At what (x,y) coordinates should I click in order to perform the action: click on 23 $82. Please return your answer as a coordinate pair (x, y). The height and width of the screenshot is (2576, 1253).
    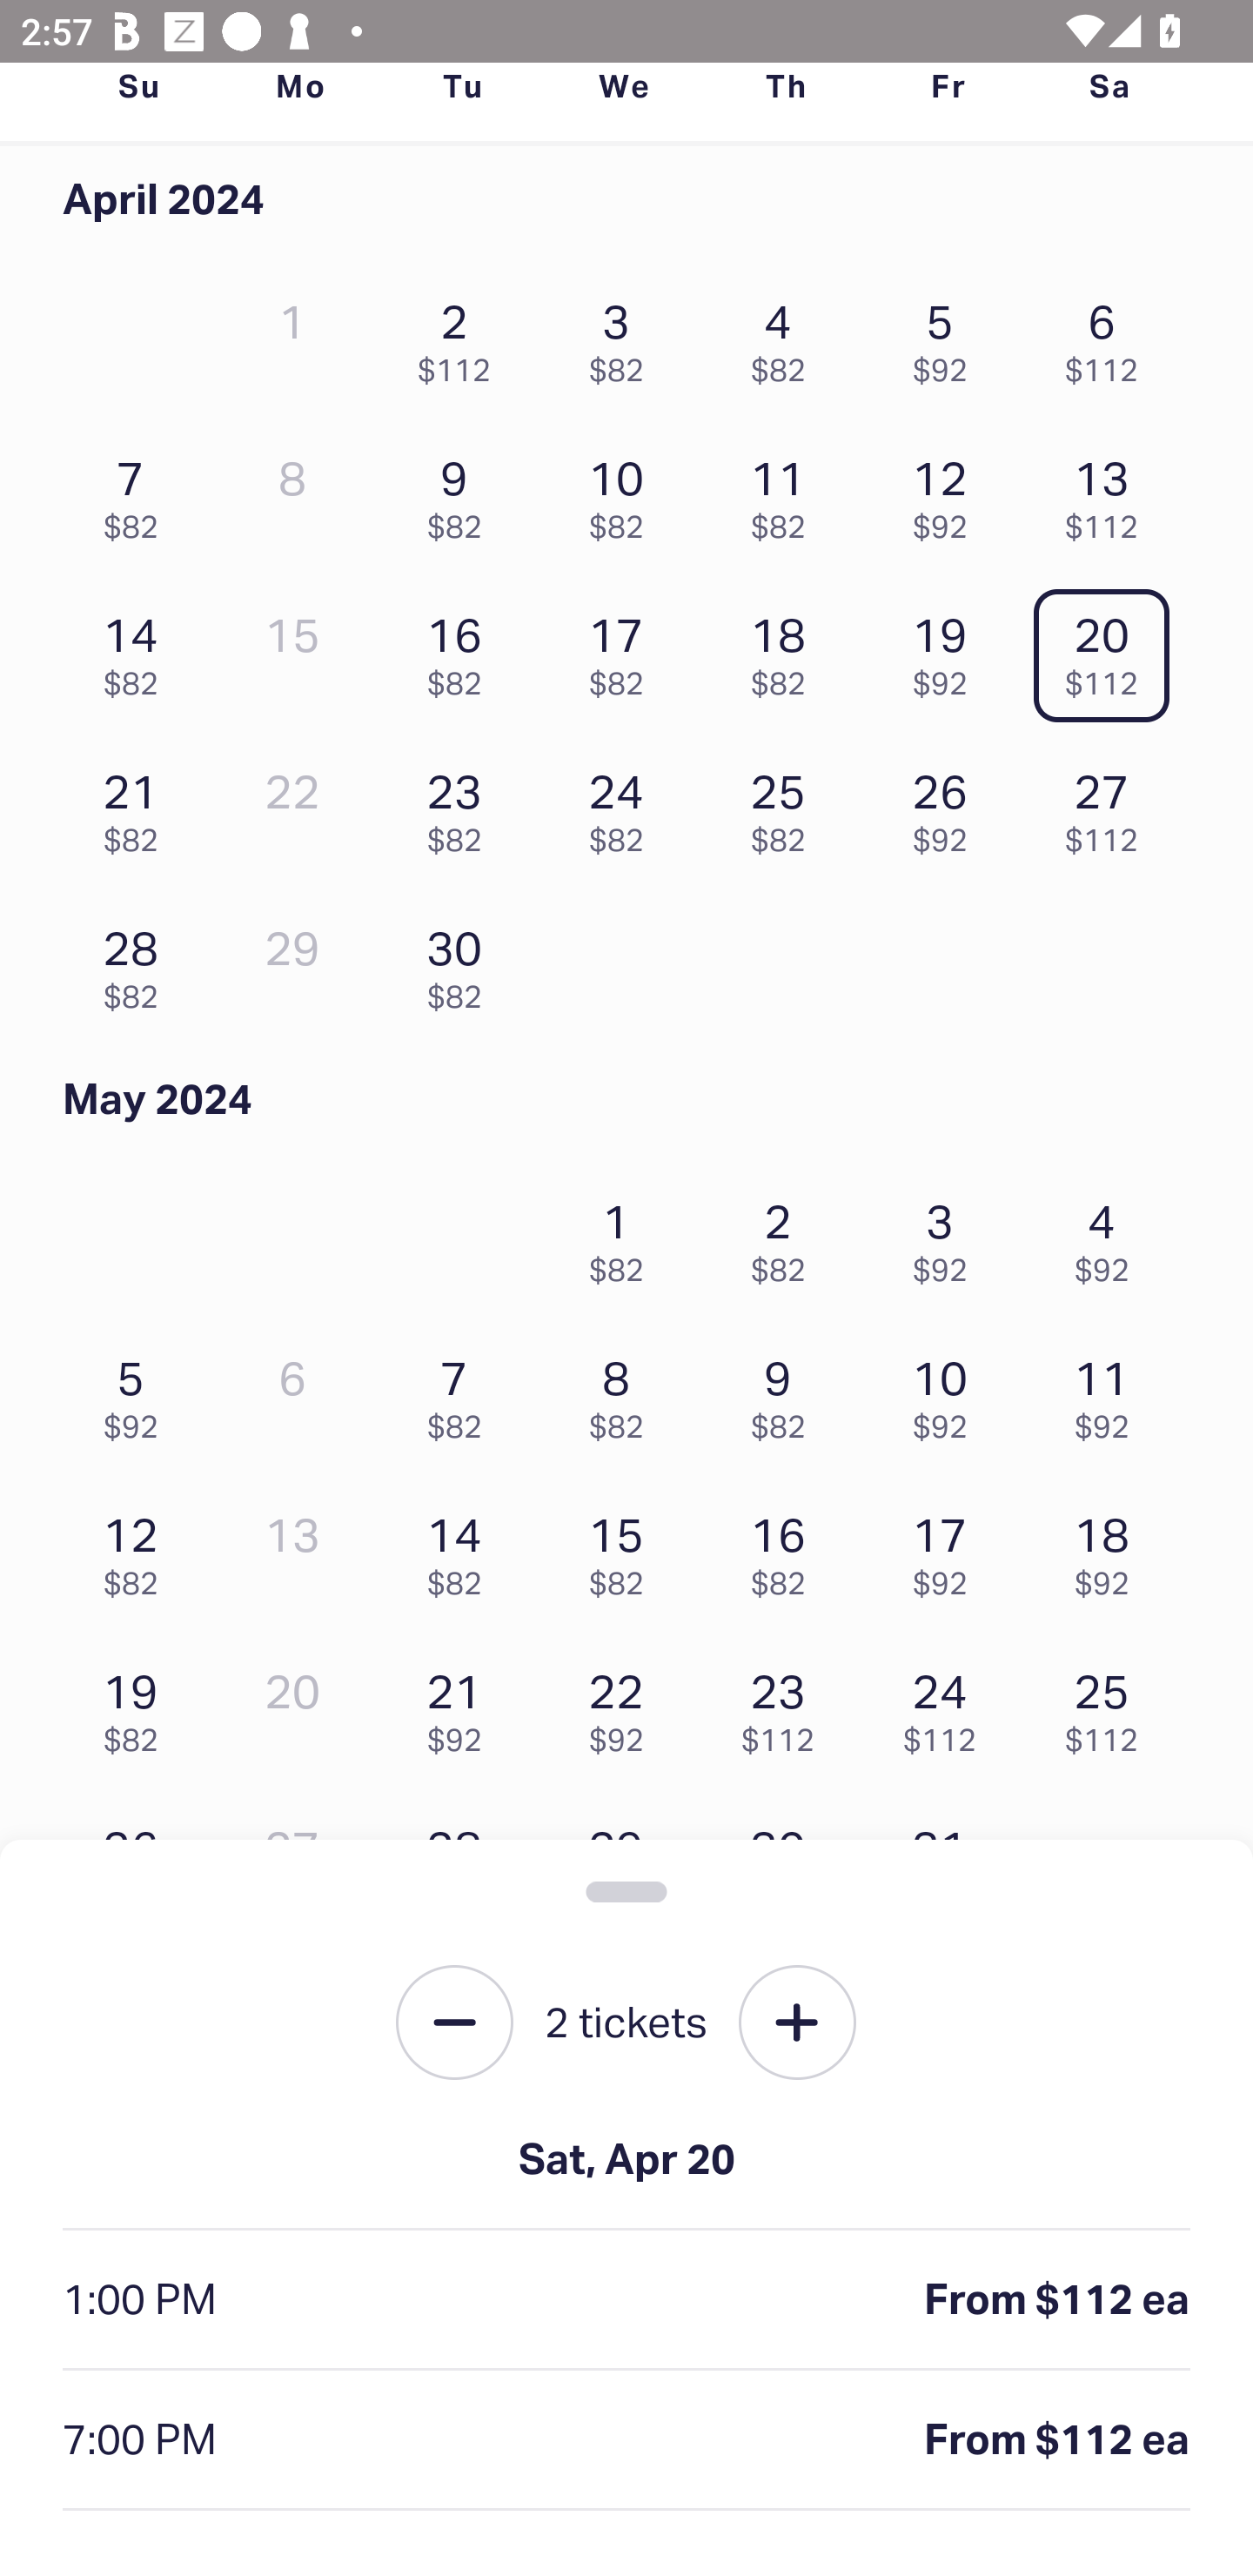
    Looking at the image, I should click on (461, 804).